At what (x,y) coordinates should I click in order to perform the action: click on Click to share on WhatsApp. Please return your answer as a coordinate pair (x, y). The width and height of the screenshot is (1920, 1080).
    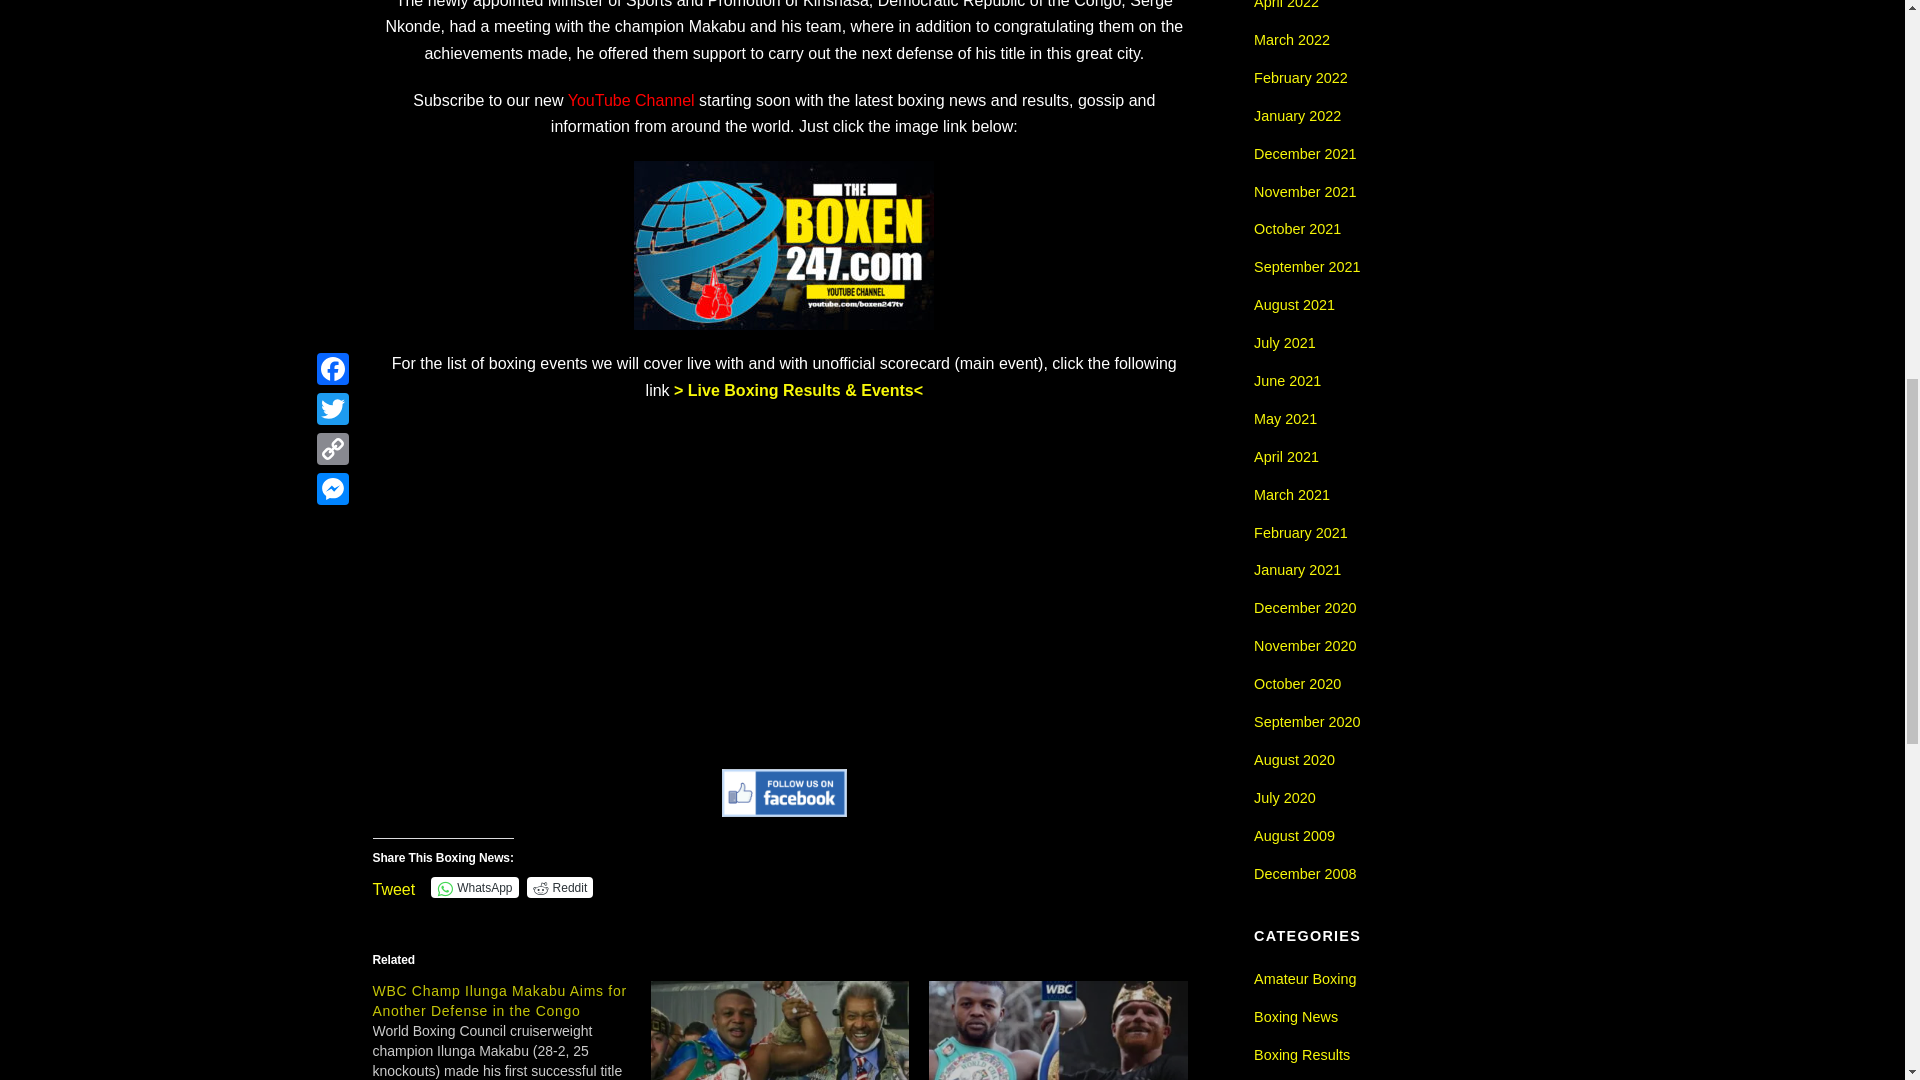
    Looking at the image, I should click on (474, 886).